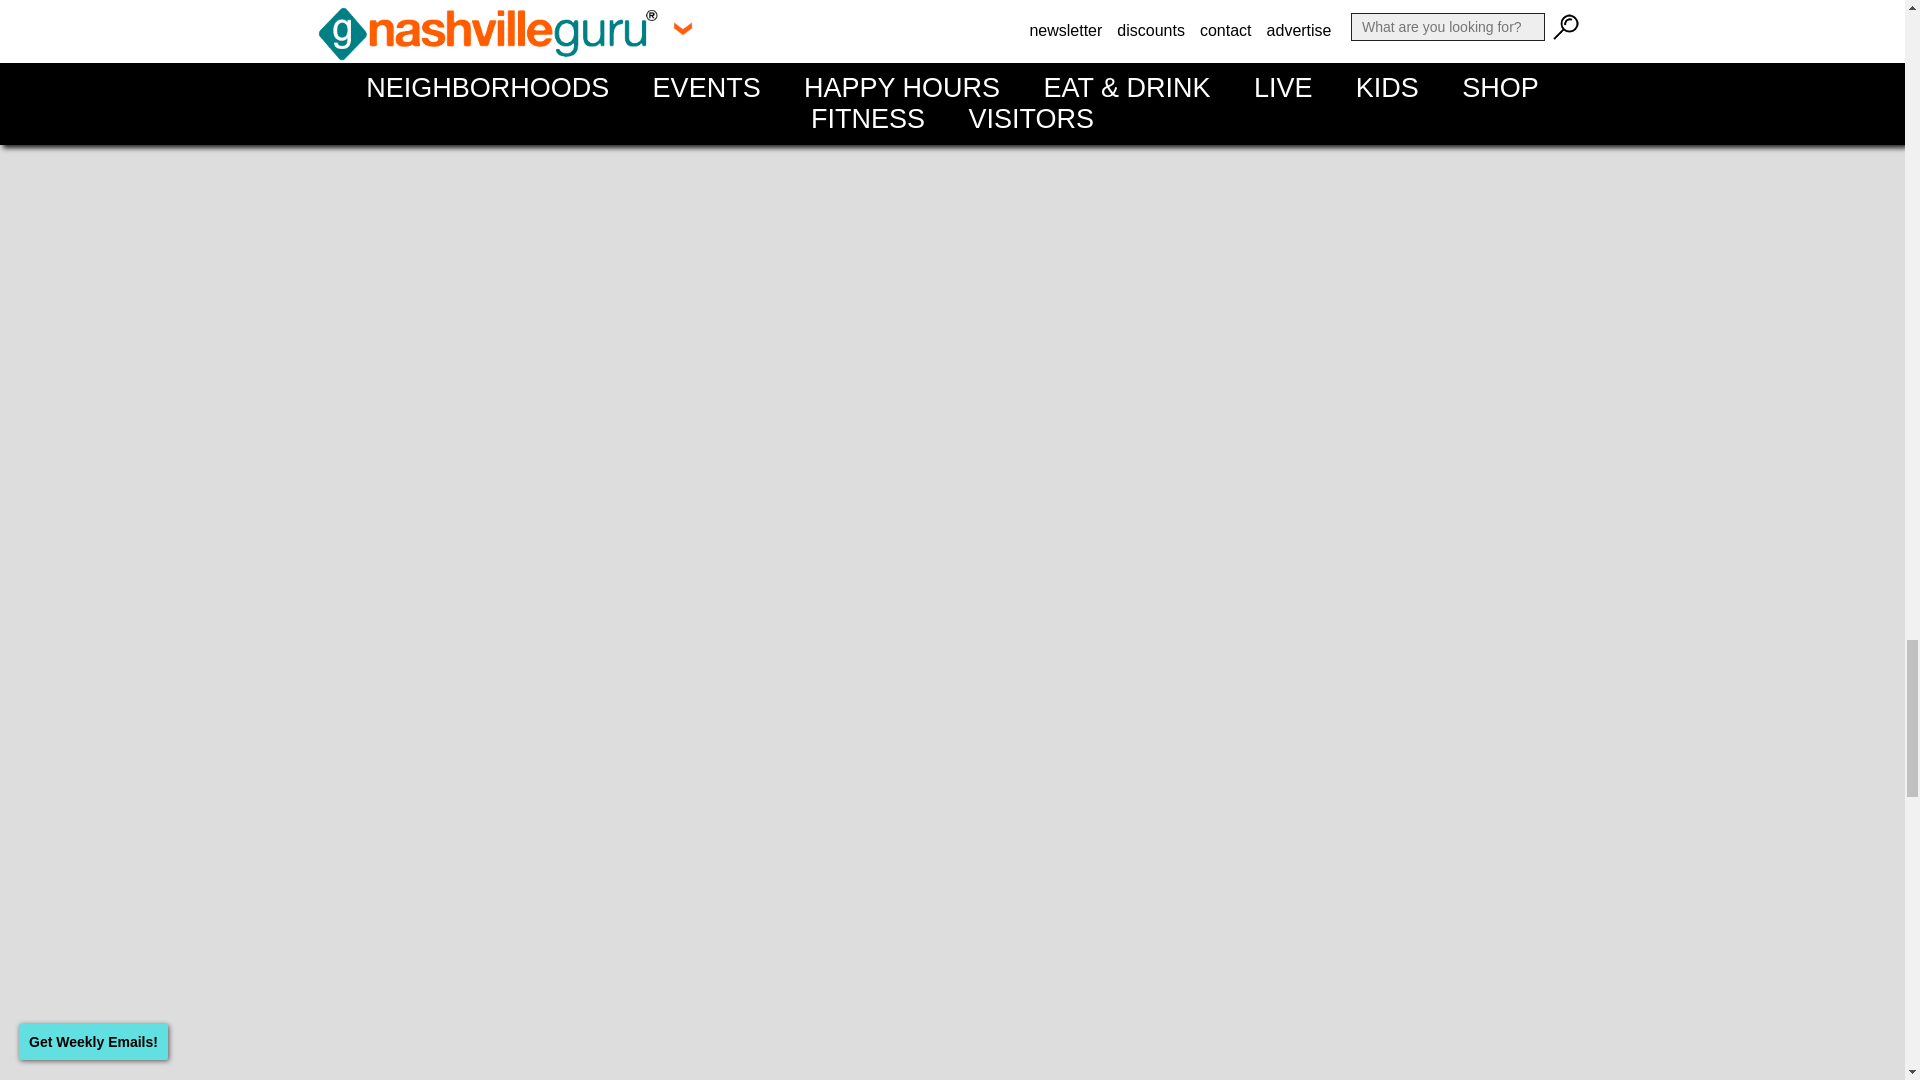 The height and width of the screenshot is (1080, 1920). I want to click on 3rd party ad content, so click(1442, 57).